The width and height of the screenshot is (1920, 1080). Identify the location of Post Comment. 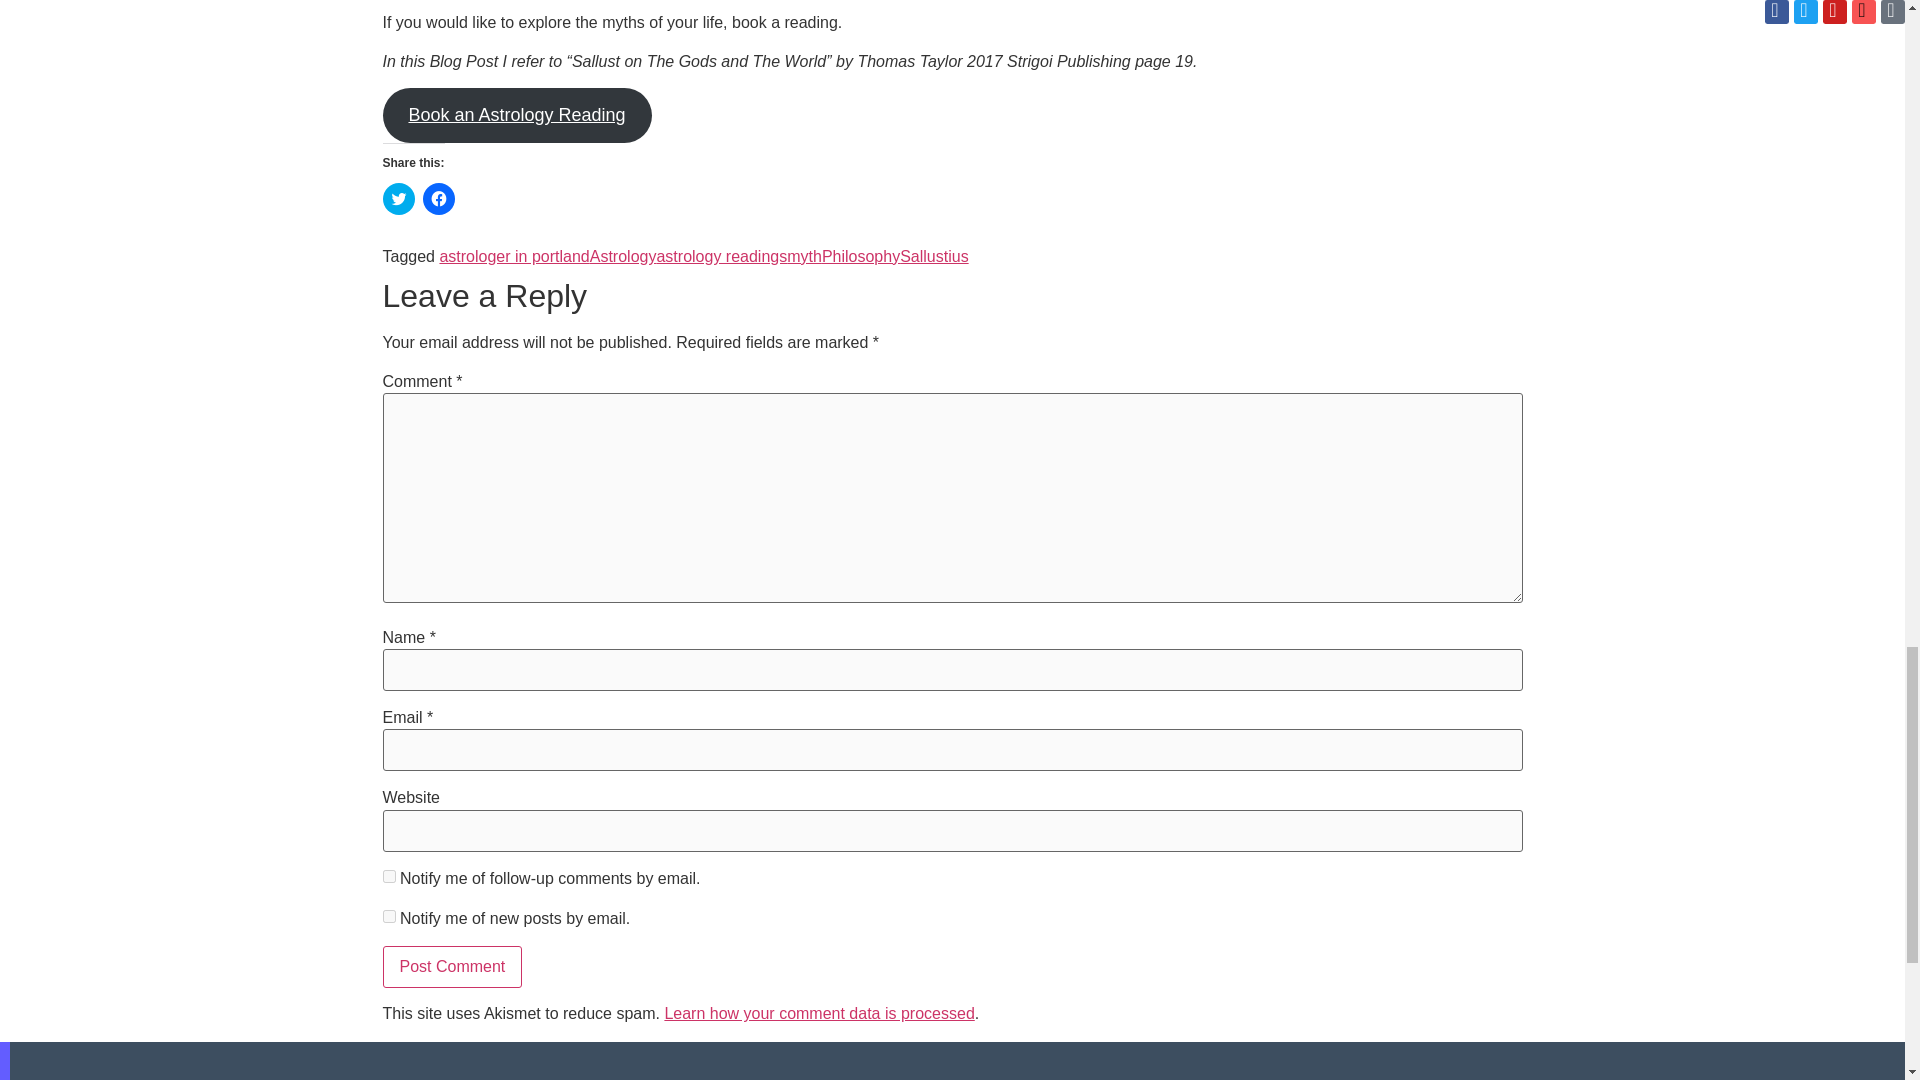
(452, 967).